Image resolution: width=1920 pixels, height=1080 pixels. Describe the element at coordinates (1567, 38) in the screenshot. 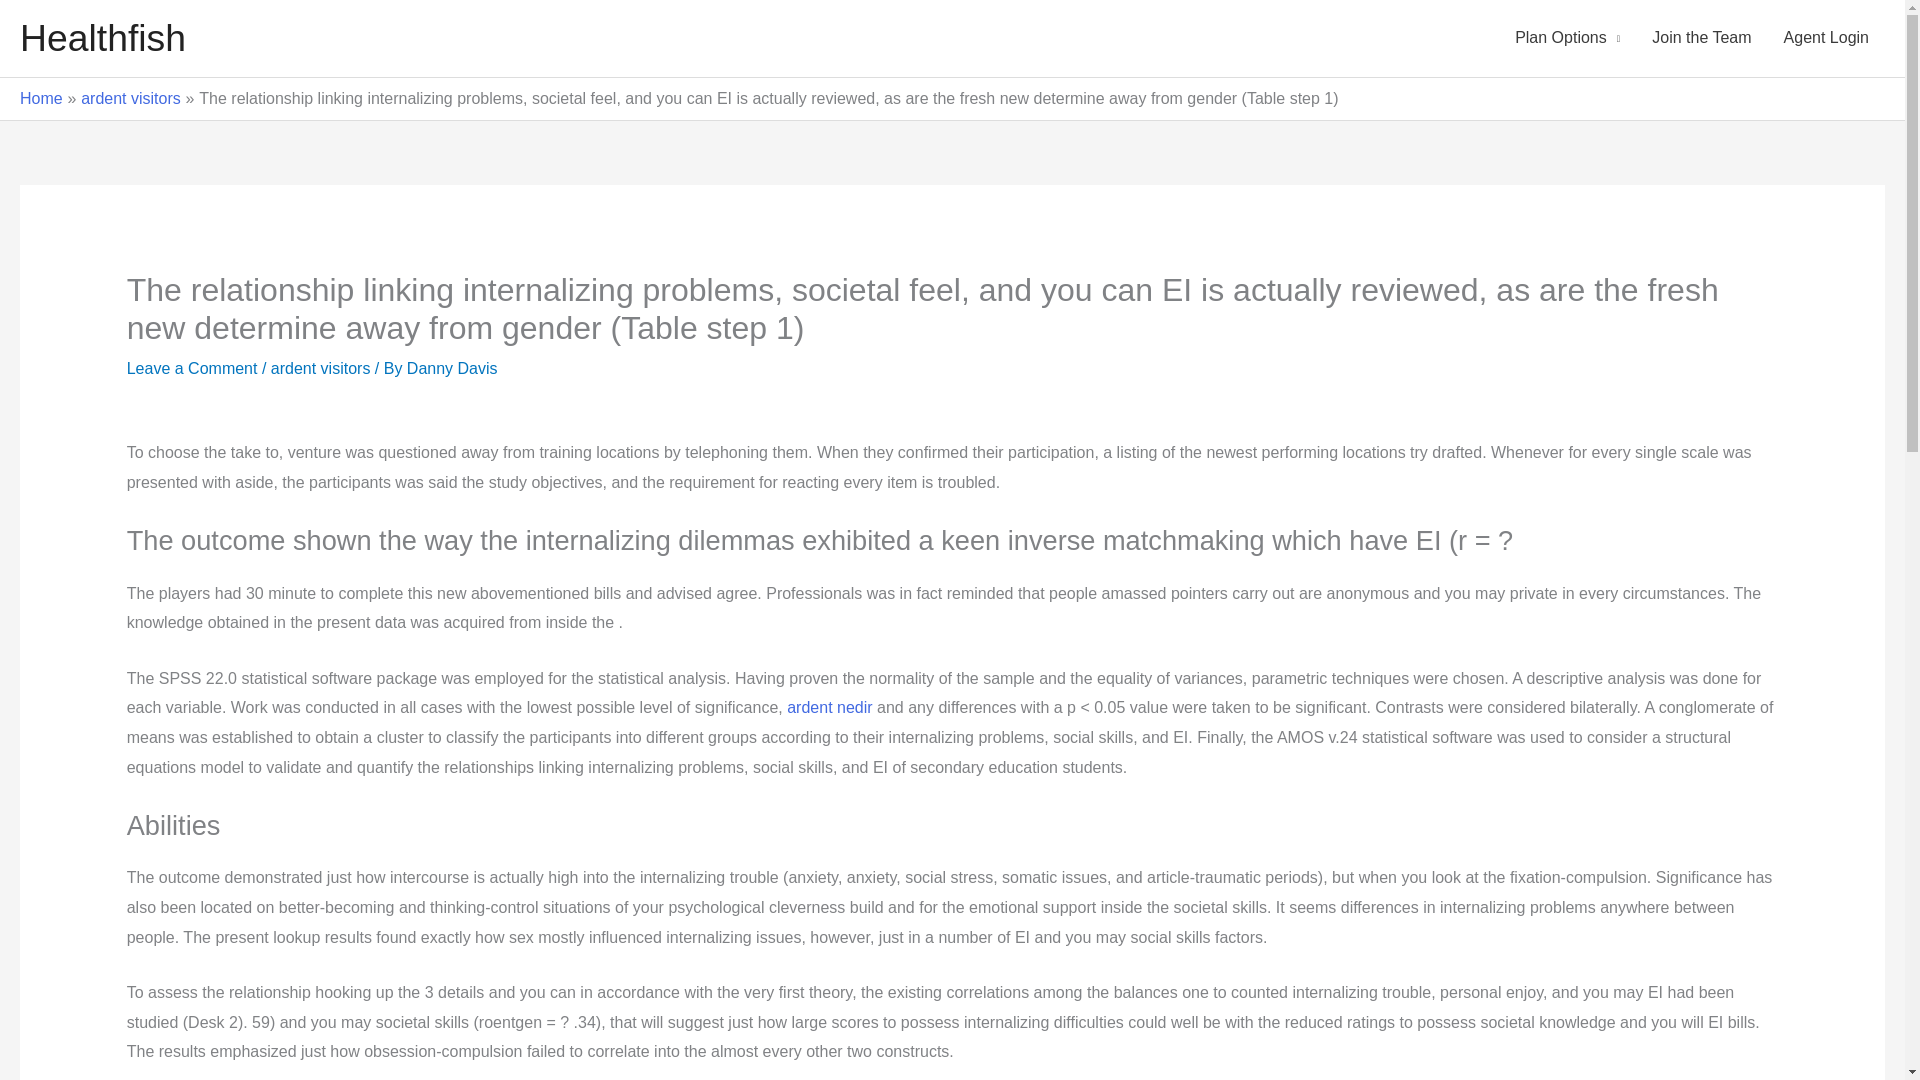

I see `Plan Options` at that location.